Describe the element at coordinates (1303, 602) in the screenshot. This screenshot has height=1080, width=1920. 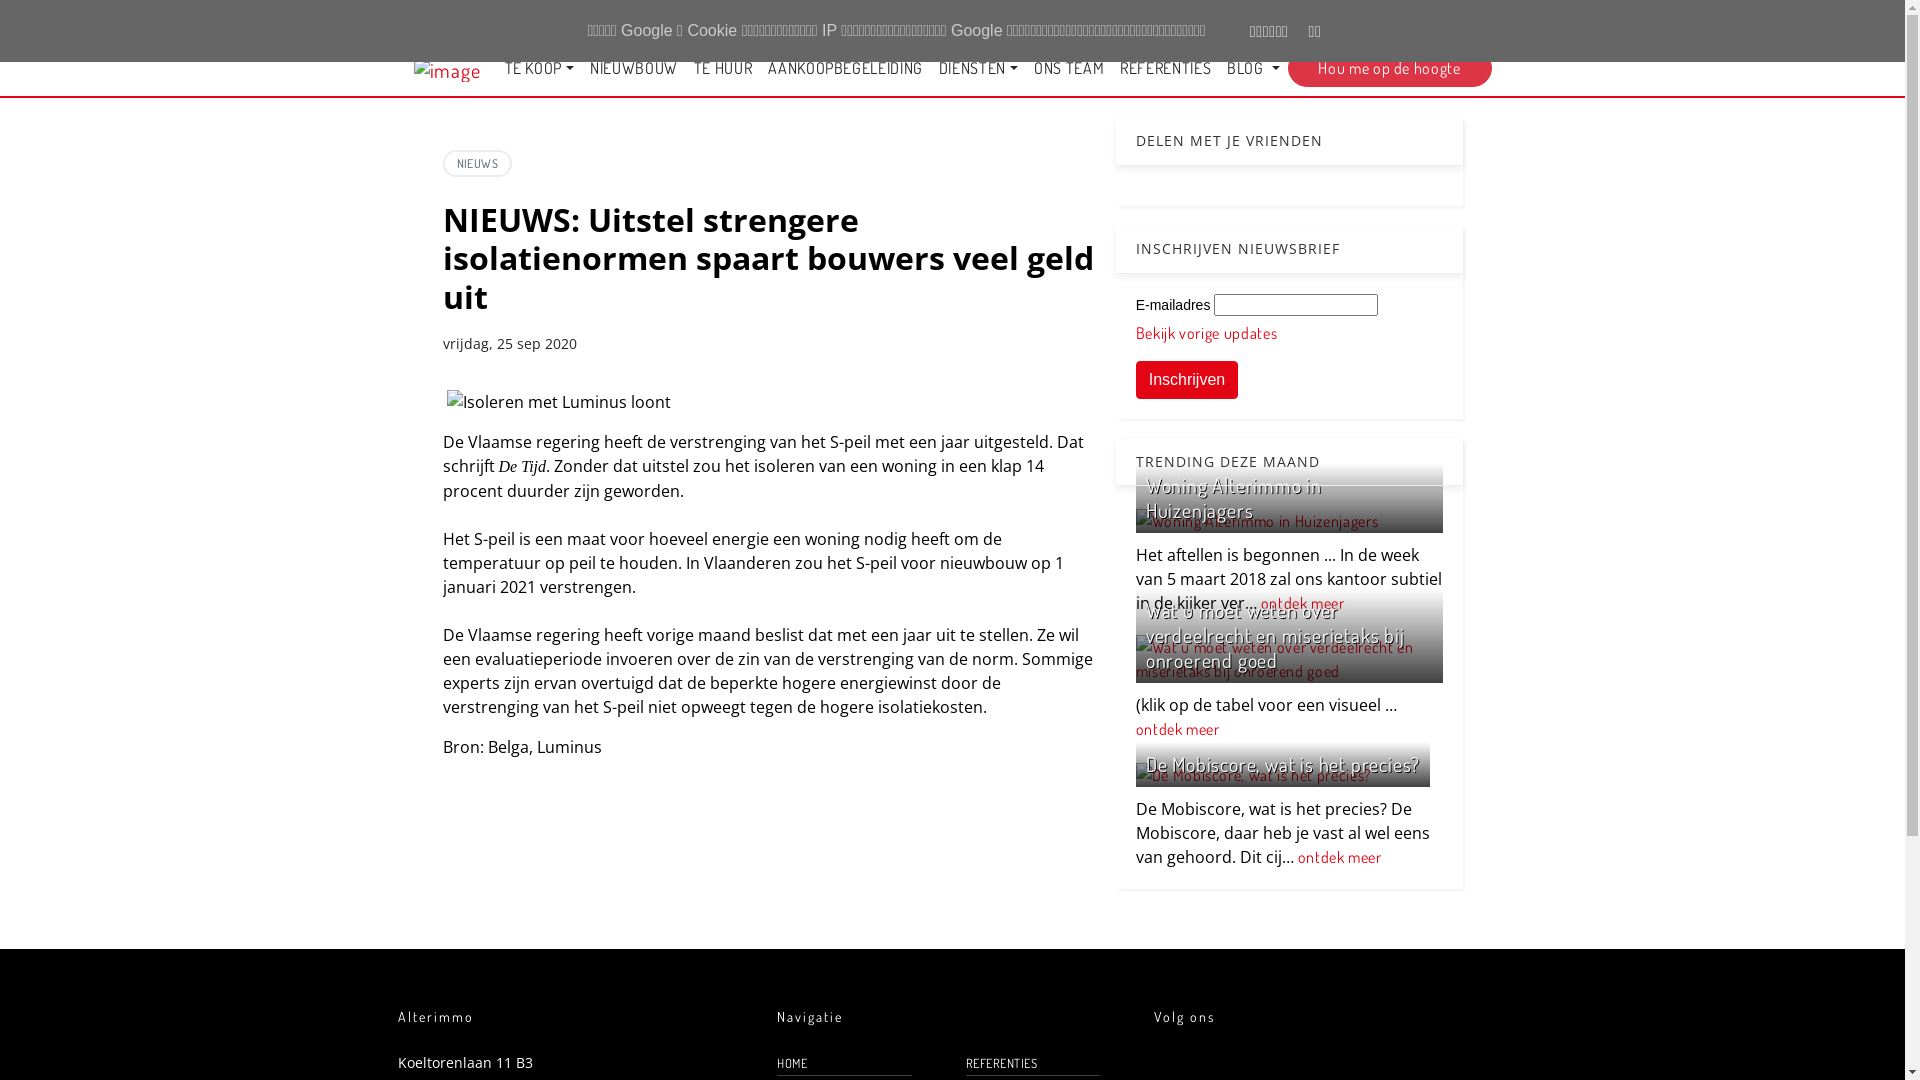
I see `ontdek meer` at that location.